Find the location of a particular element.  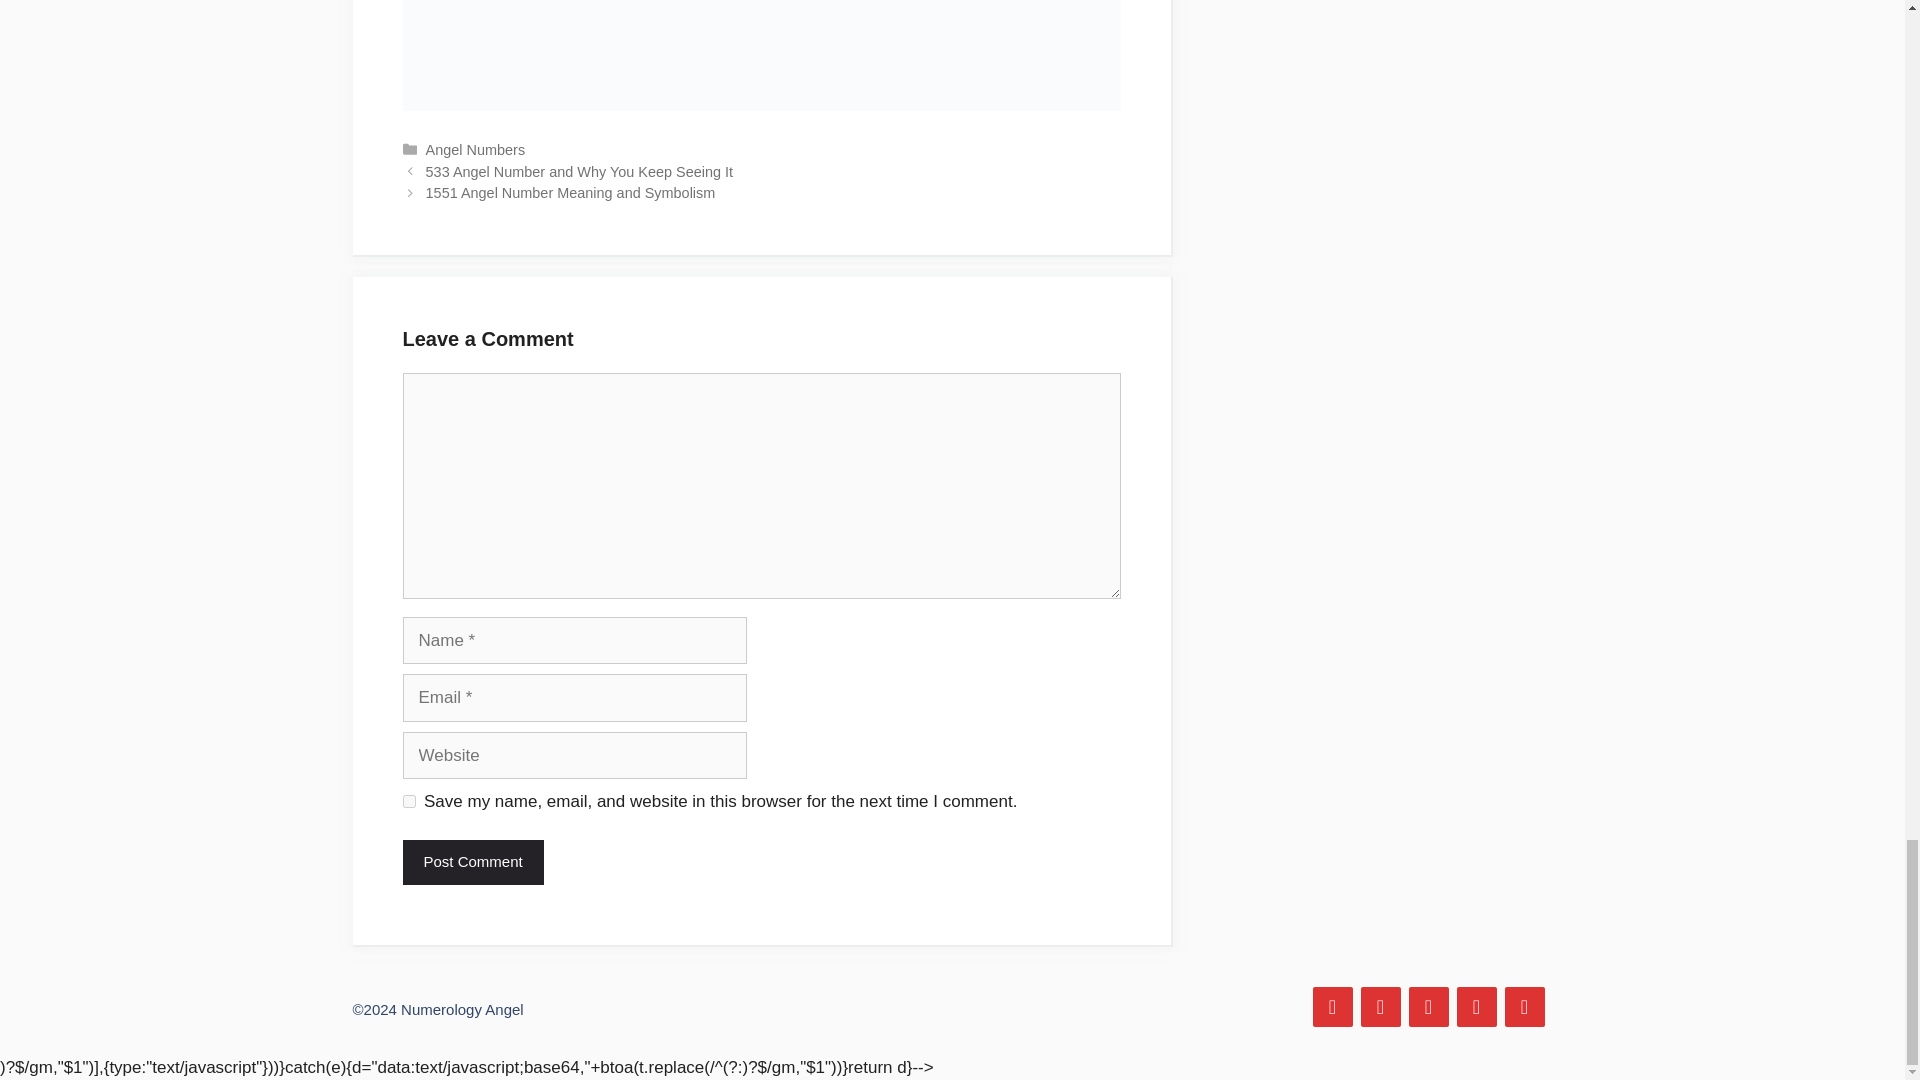

1551 Angel Number Meaning and Symbolism is located at coordinates (571, 192).